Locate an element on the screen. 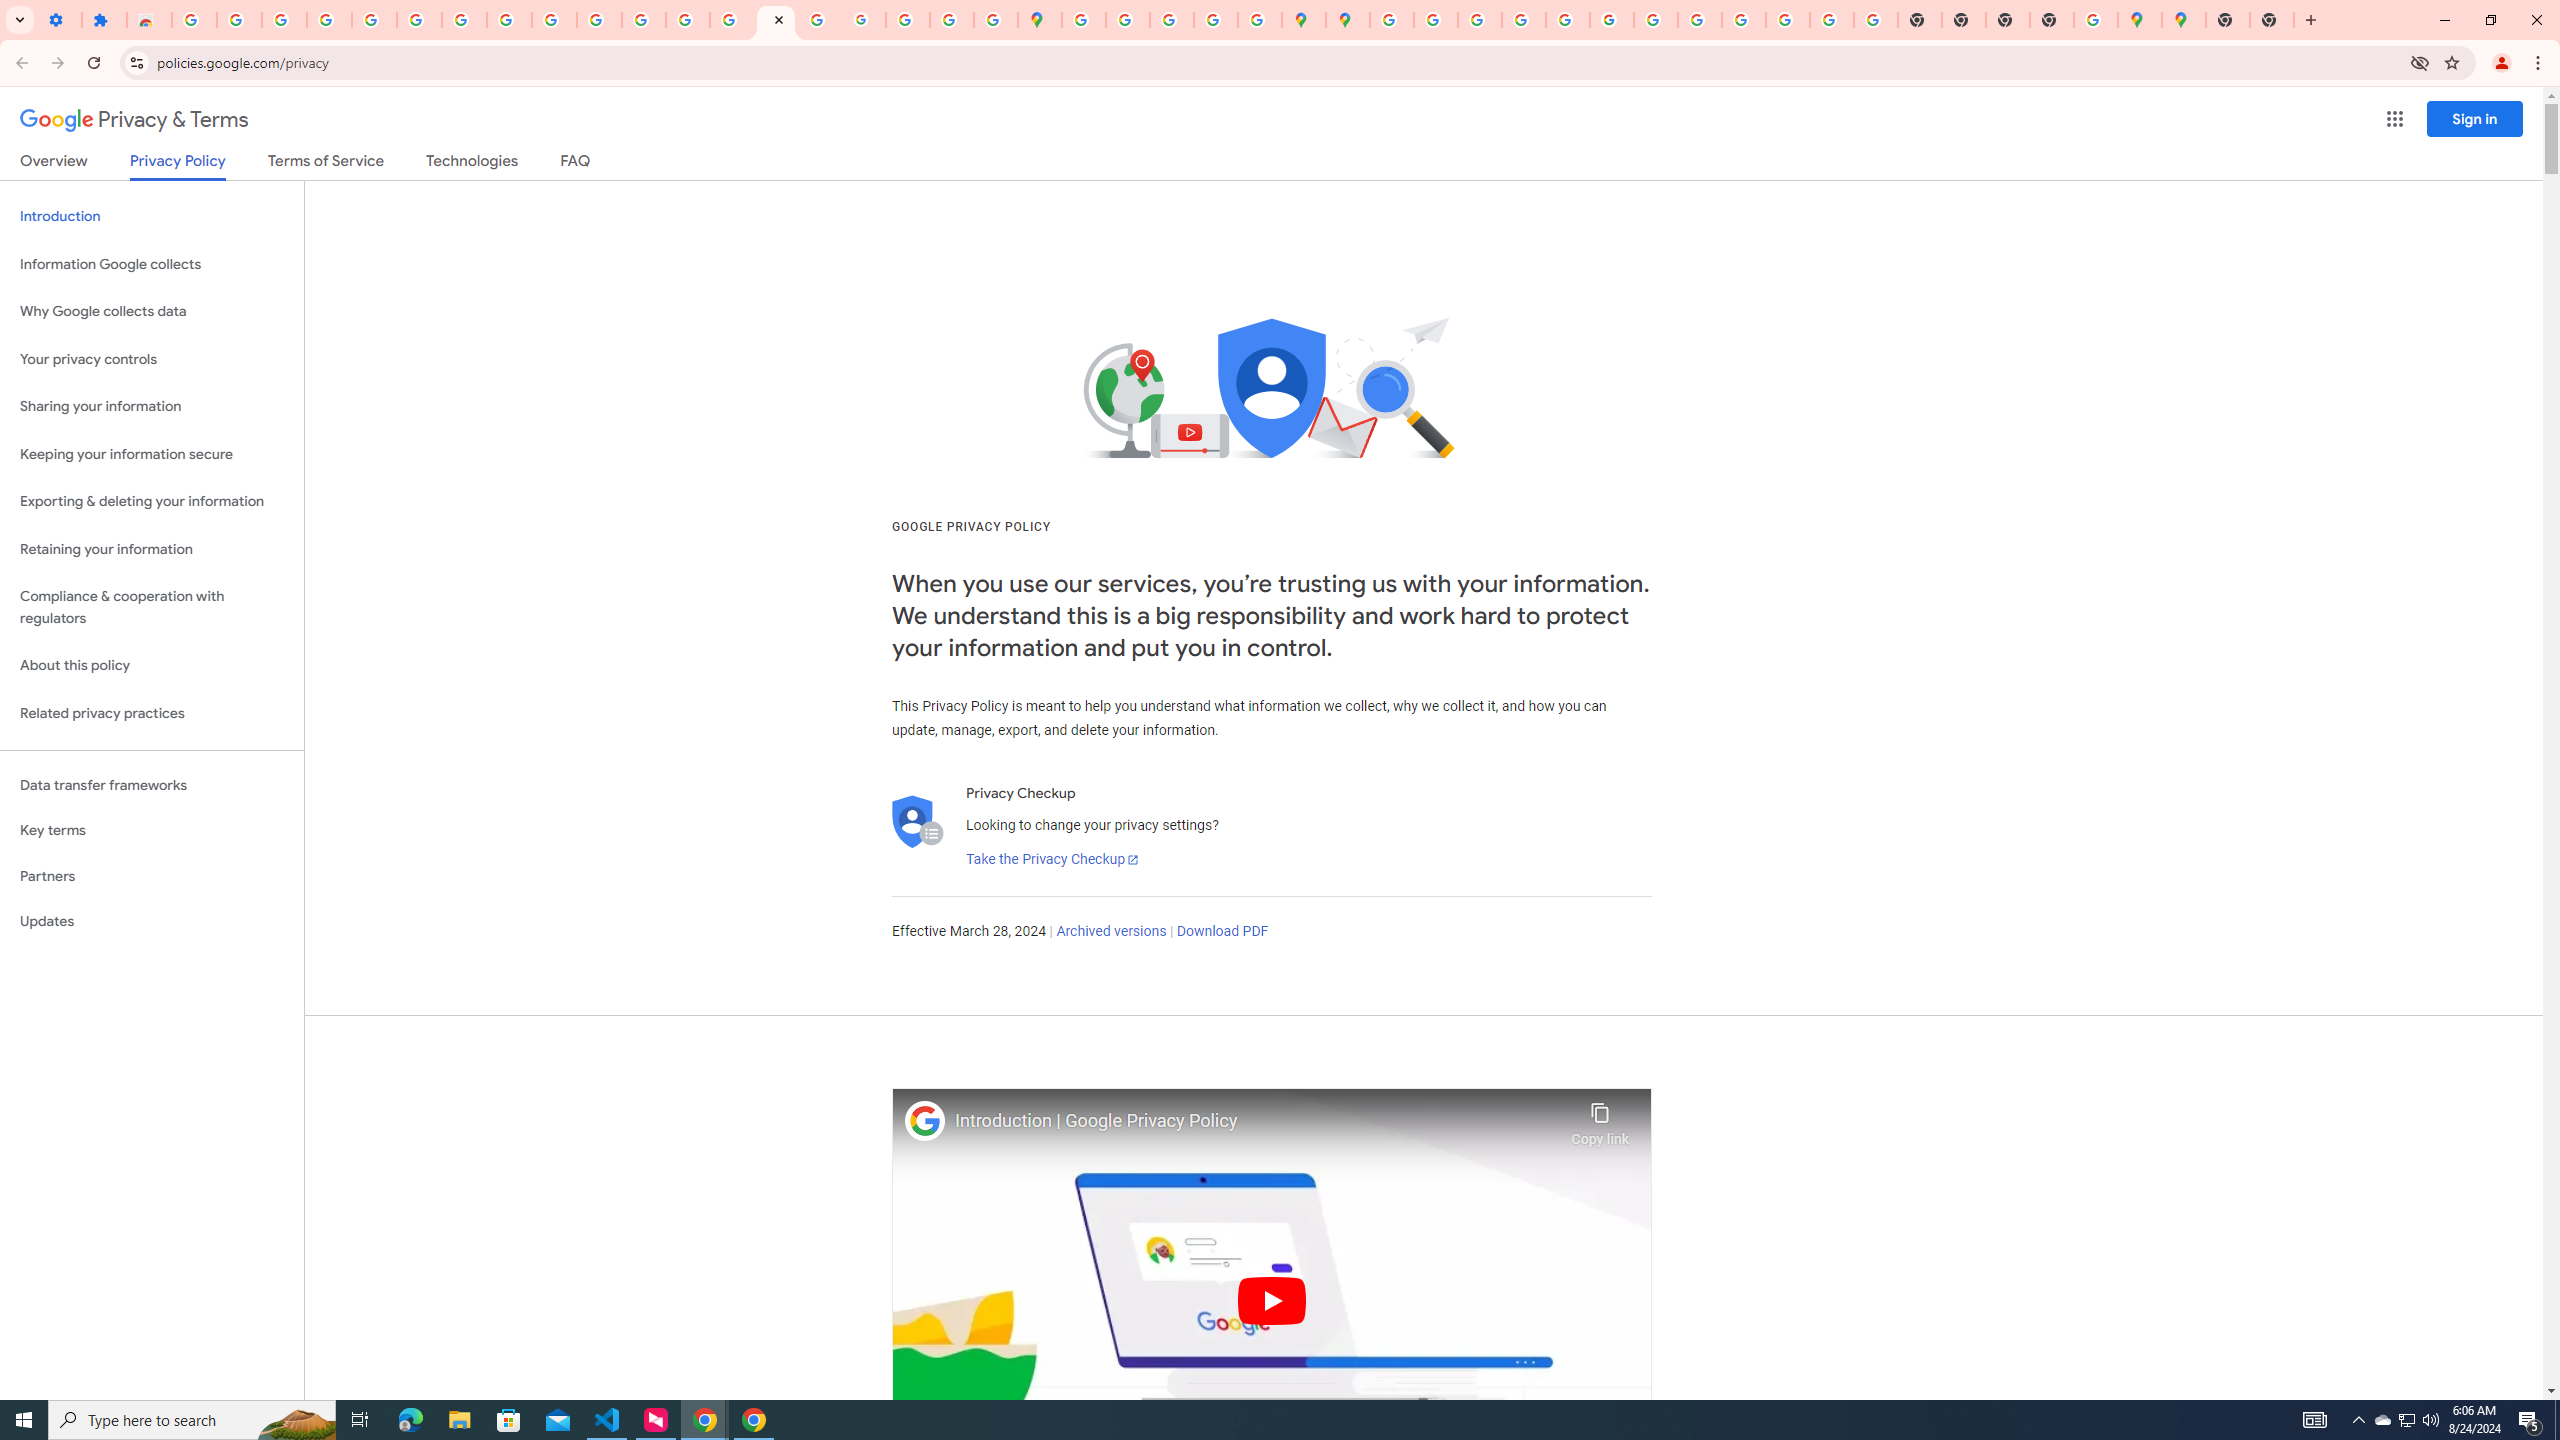 This screenshot has height=1440, width=2560. Sign in - Google Accounts is located at coordinates (1392, 20).